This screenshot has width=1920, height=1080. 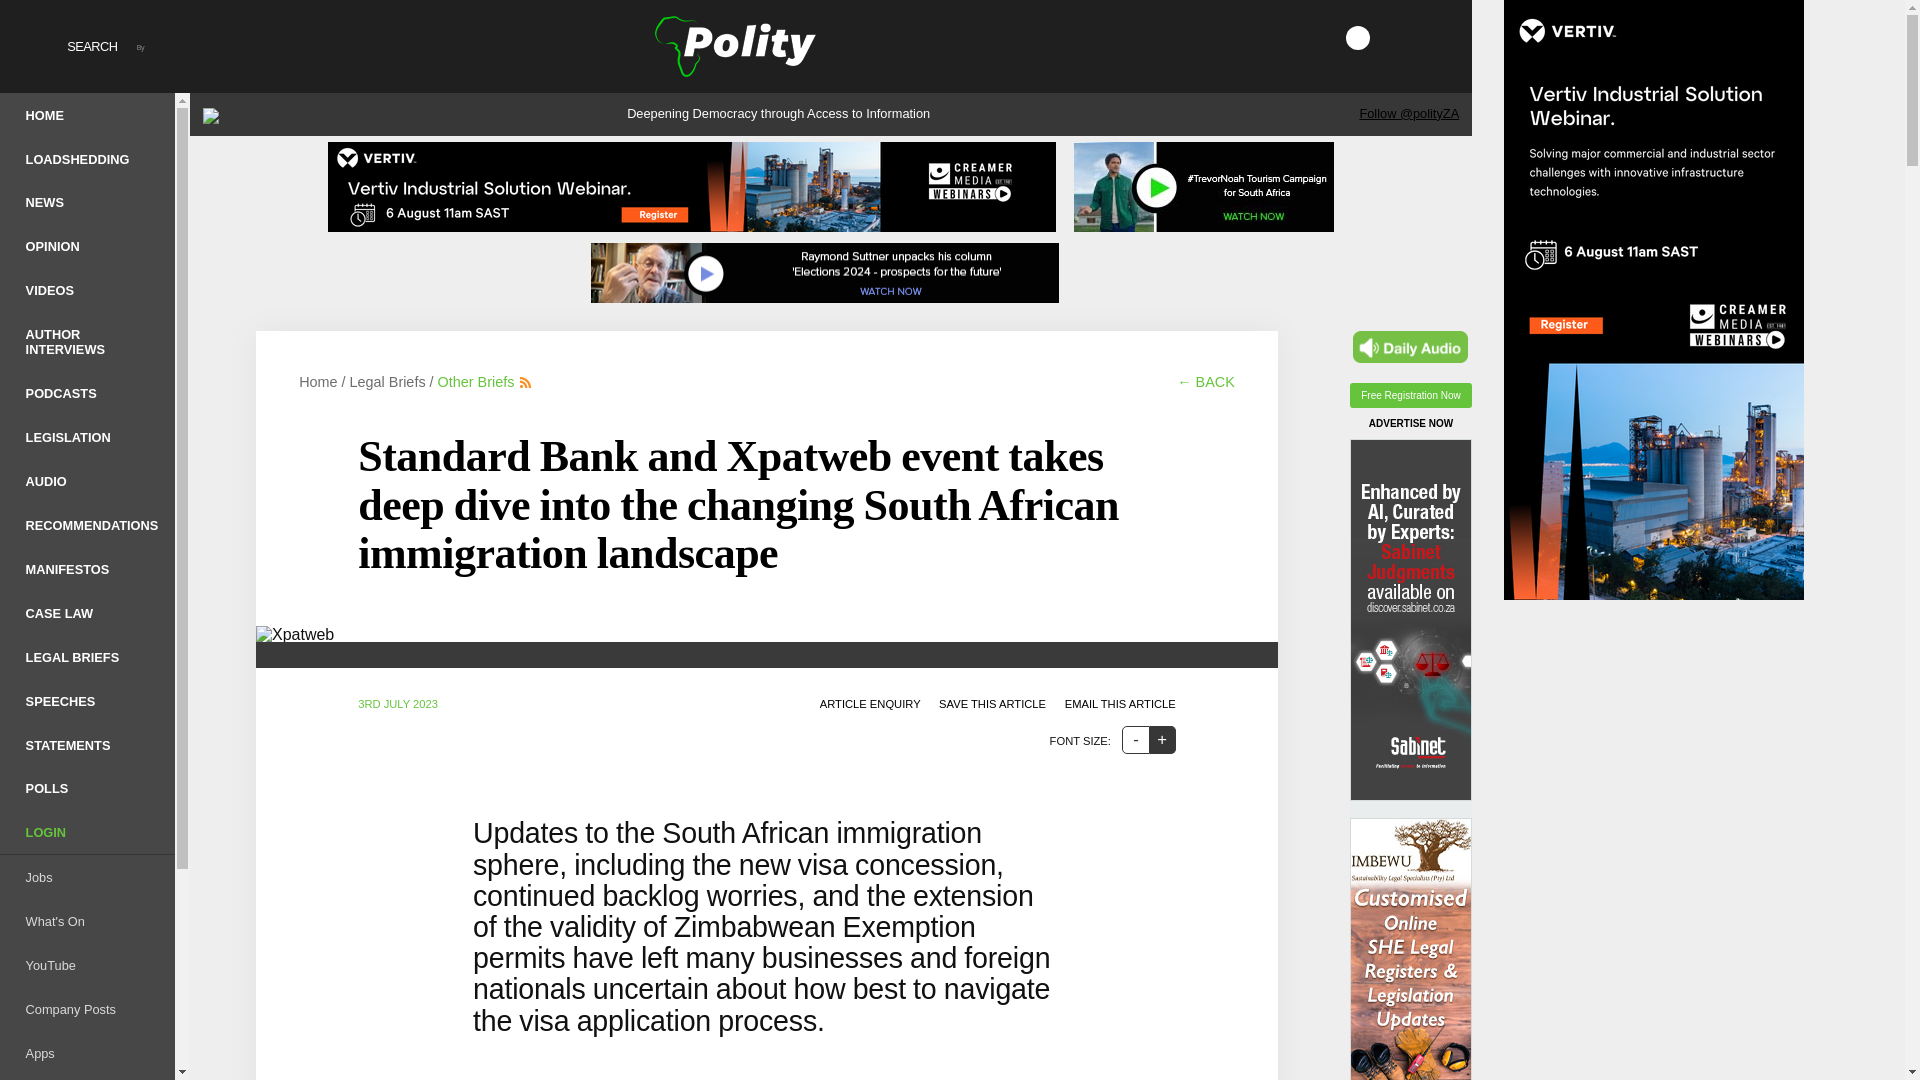 I want to click on LOADSHEDDING, so click(x=87, y=159).